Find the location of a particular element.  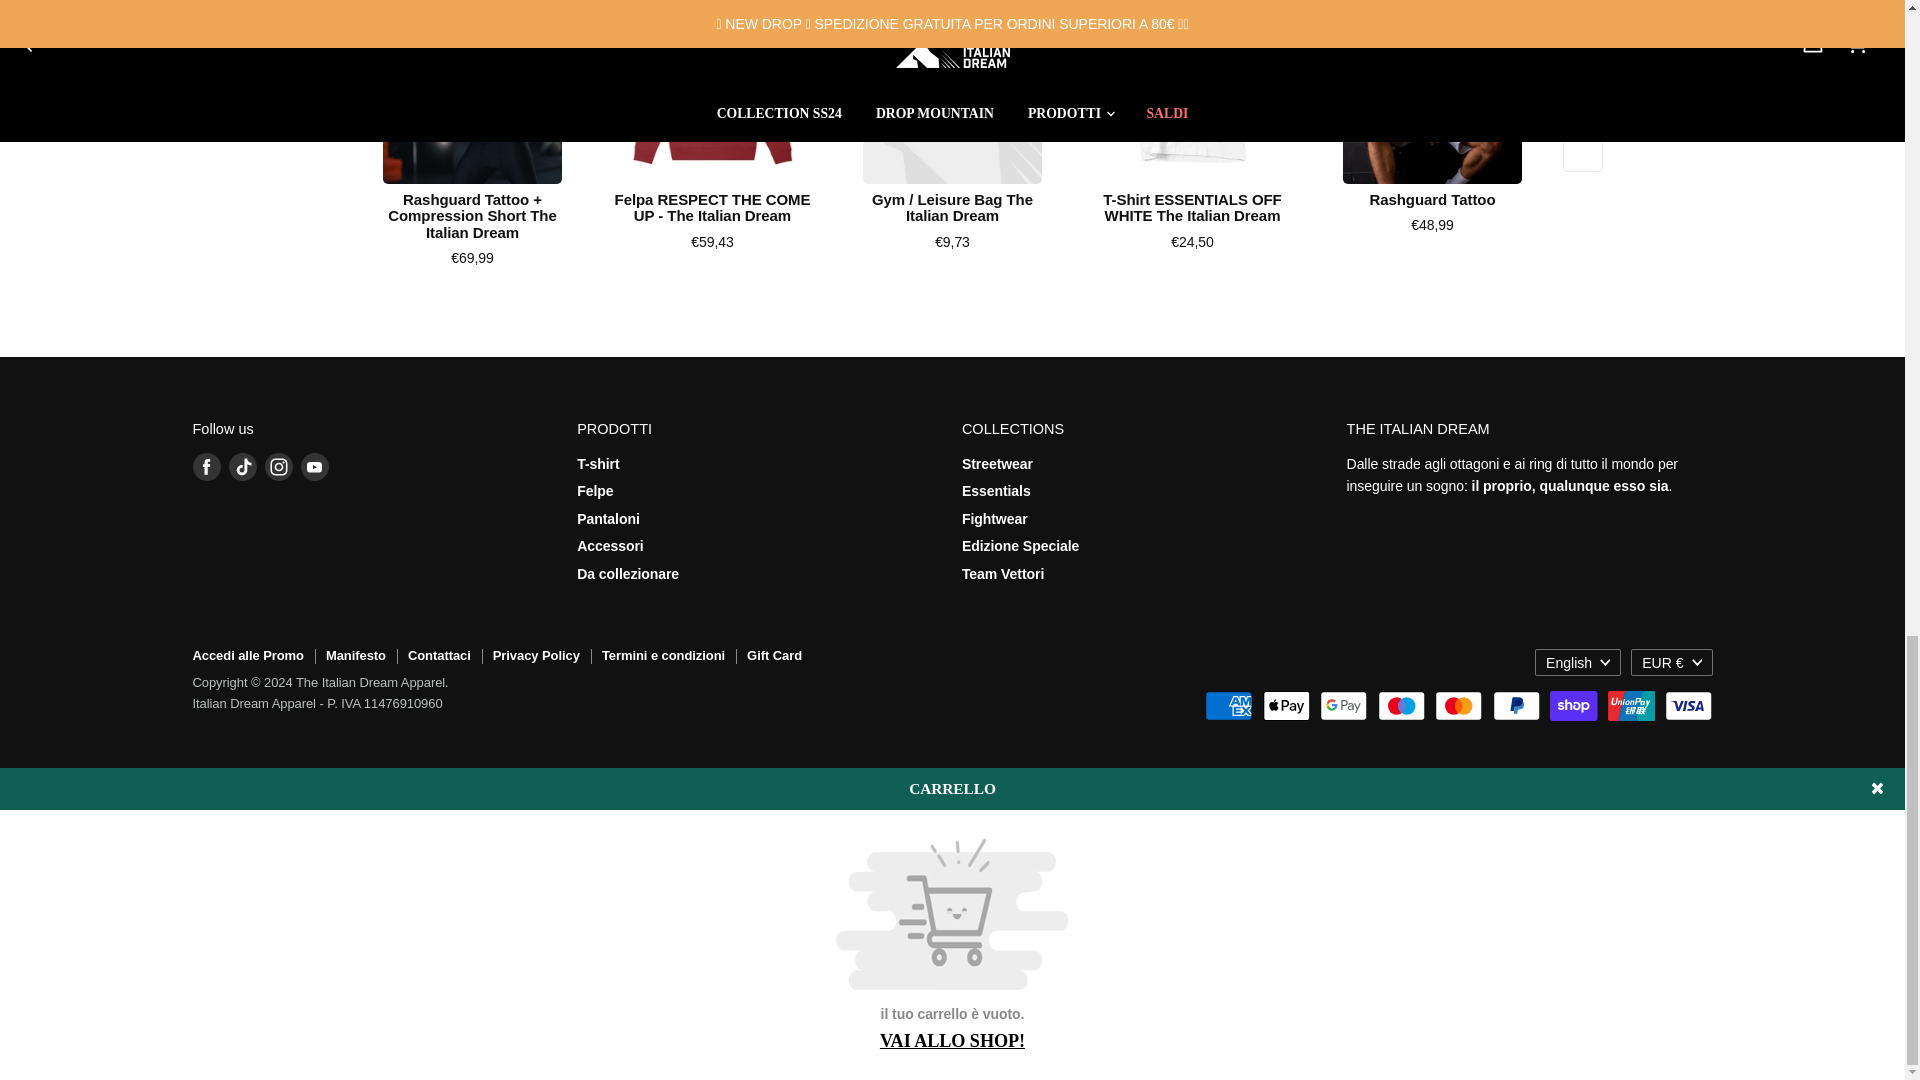

Tik Tok is located at coordinates (242, 466).